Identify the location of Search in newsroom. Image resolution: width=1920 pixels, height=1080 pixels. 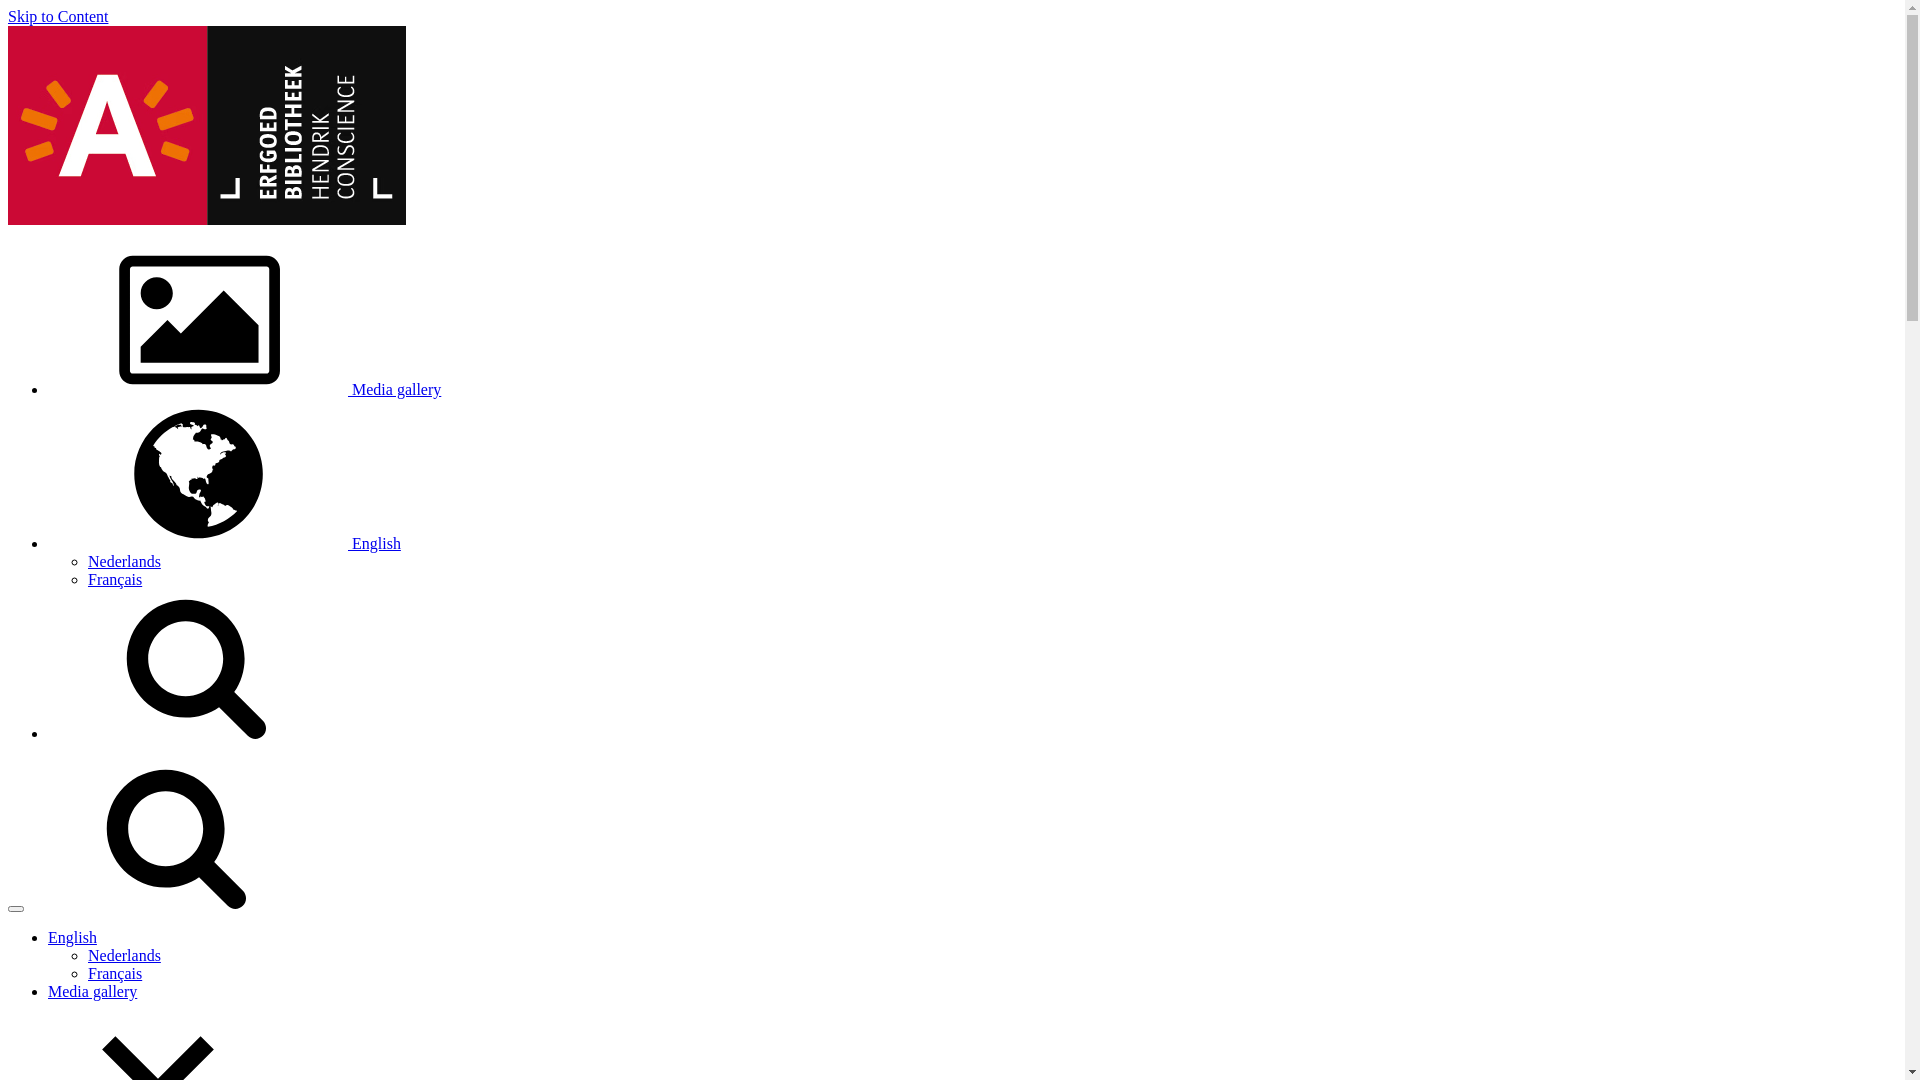
(198, 734).